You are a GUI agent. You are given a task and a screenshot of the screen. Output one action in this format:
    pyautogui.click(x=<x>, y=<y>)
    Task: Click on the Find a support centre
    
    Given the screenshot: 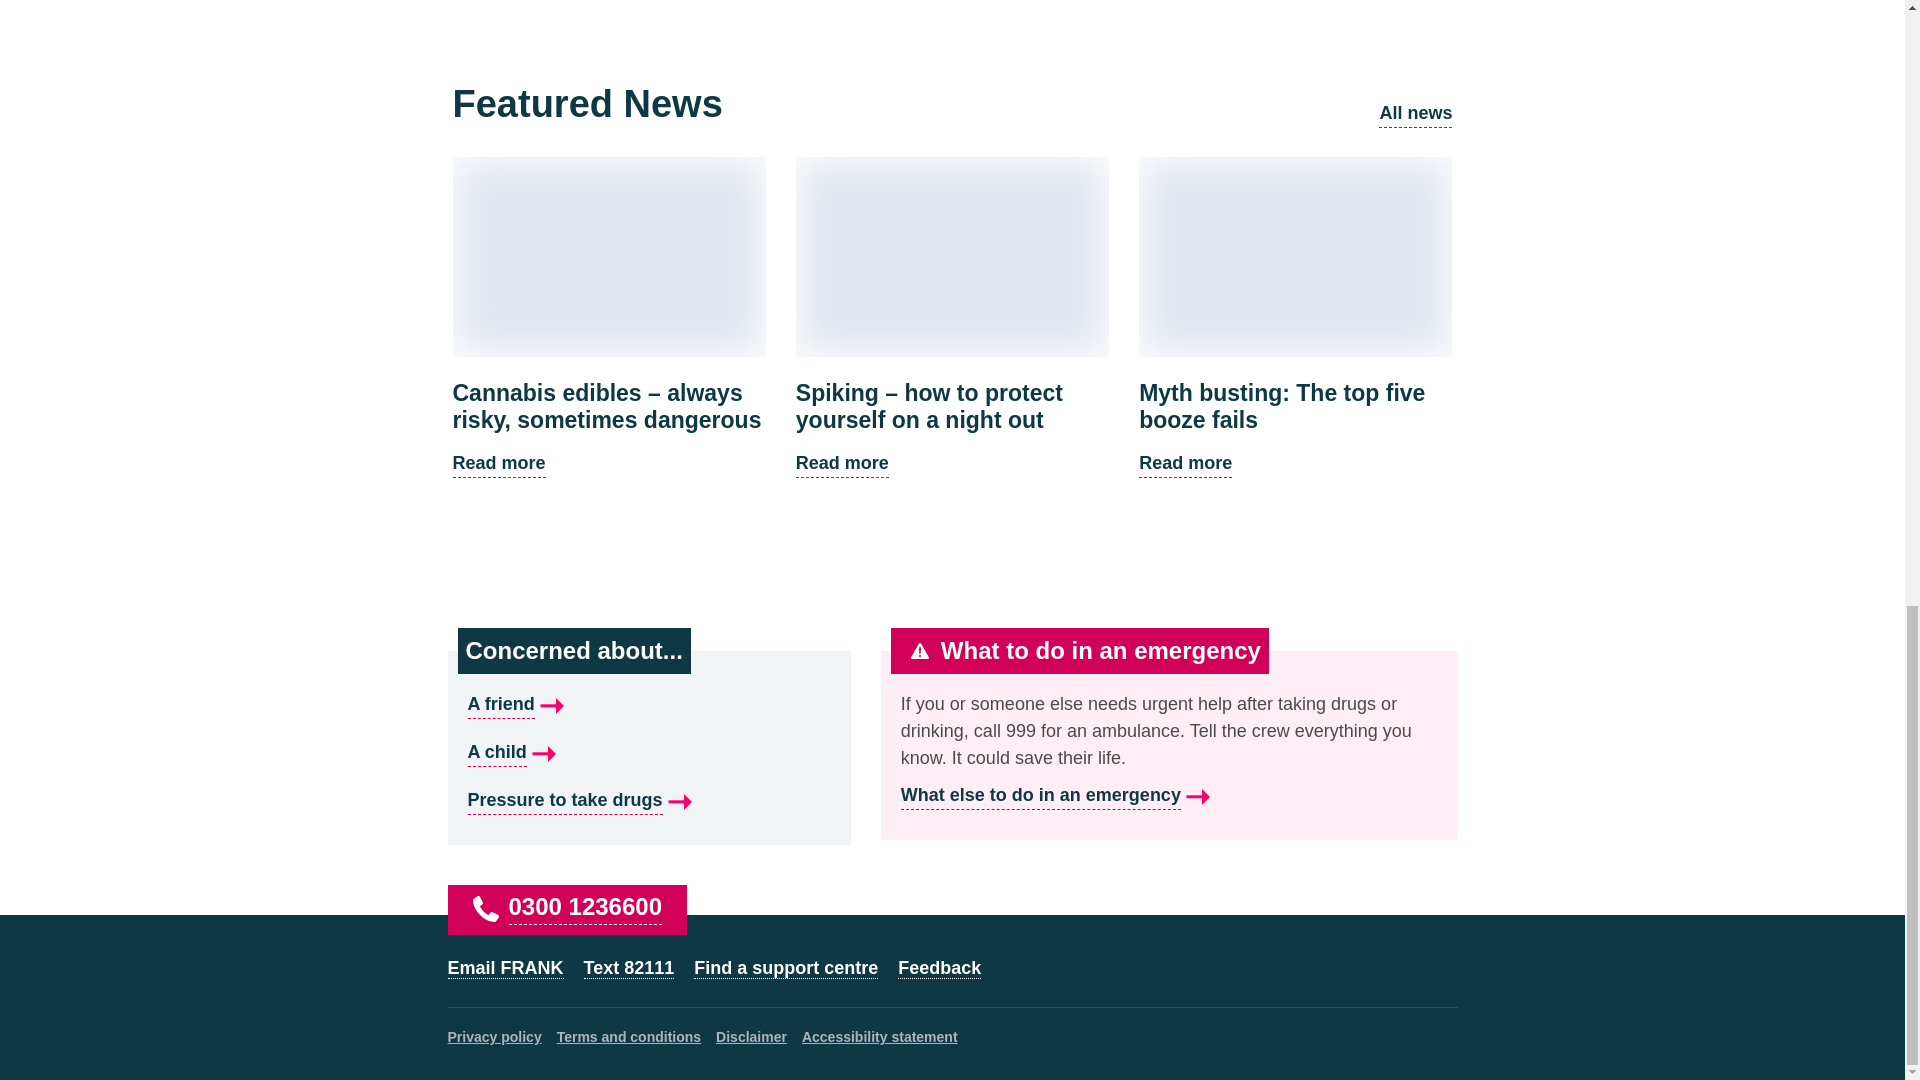 What is the action you would take?
    pyautogui.click(x=650, y=752)
    